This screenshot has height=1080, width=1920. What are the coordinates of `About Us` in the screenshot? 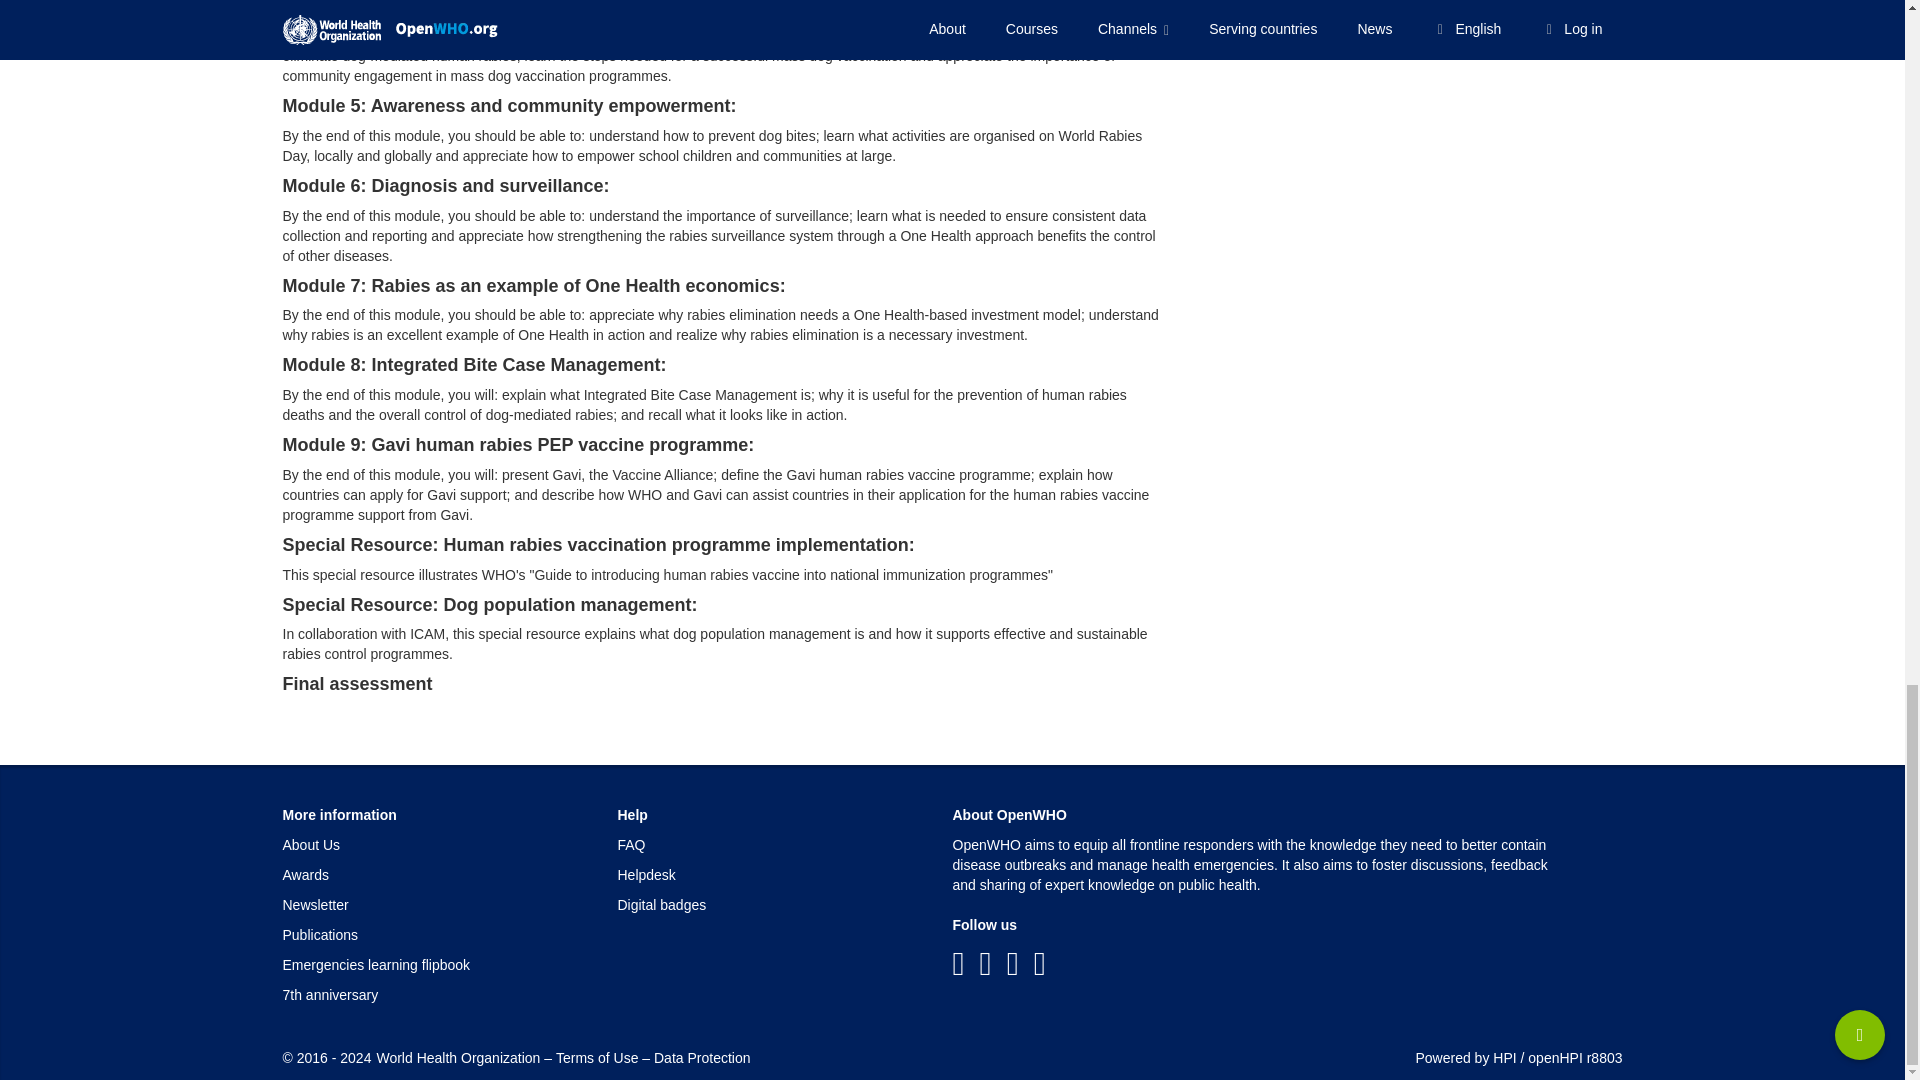 It's located at (310, 845).